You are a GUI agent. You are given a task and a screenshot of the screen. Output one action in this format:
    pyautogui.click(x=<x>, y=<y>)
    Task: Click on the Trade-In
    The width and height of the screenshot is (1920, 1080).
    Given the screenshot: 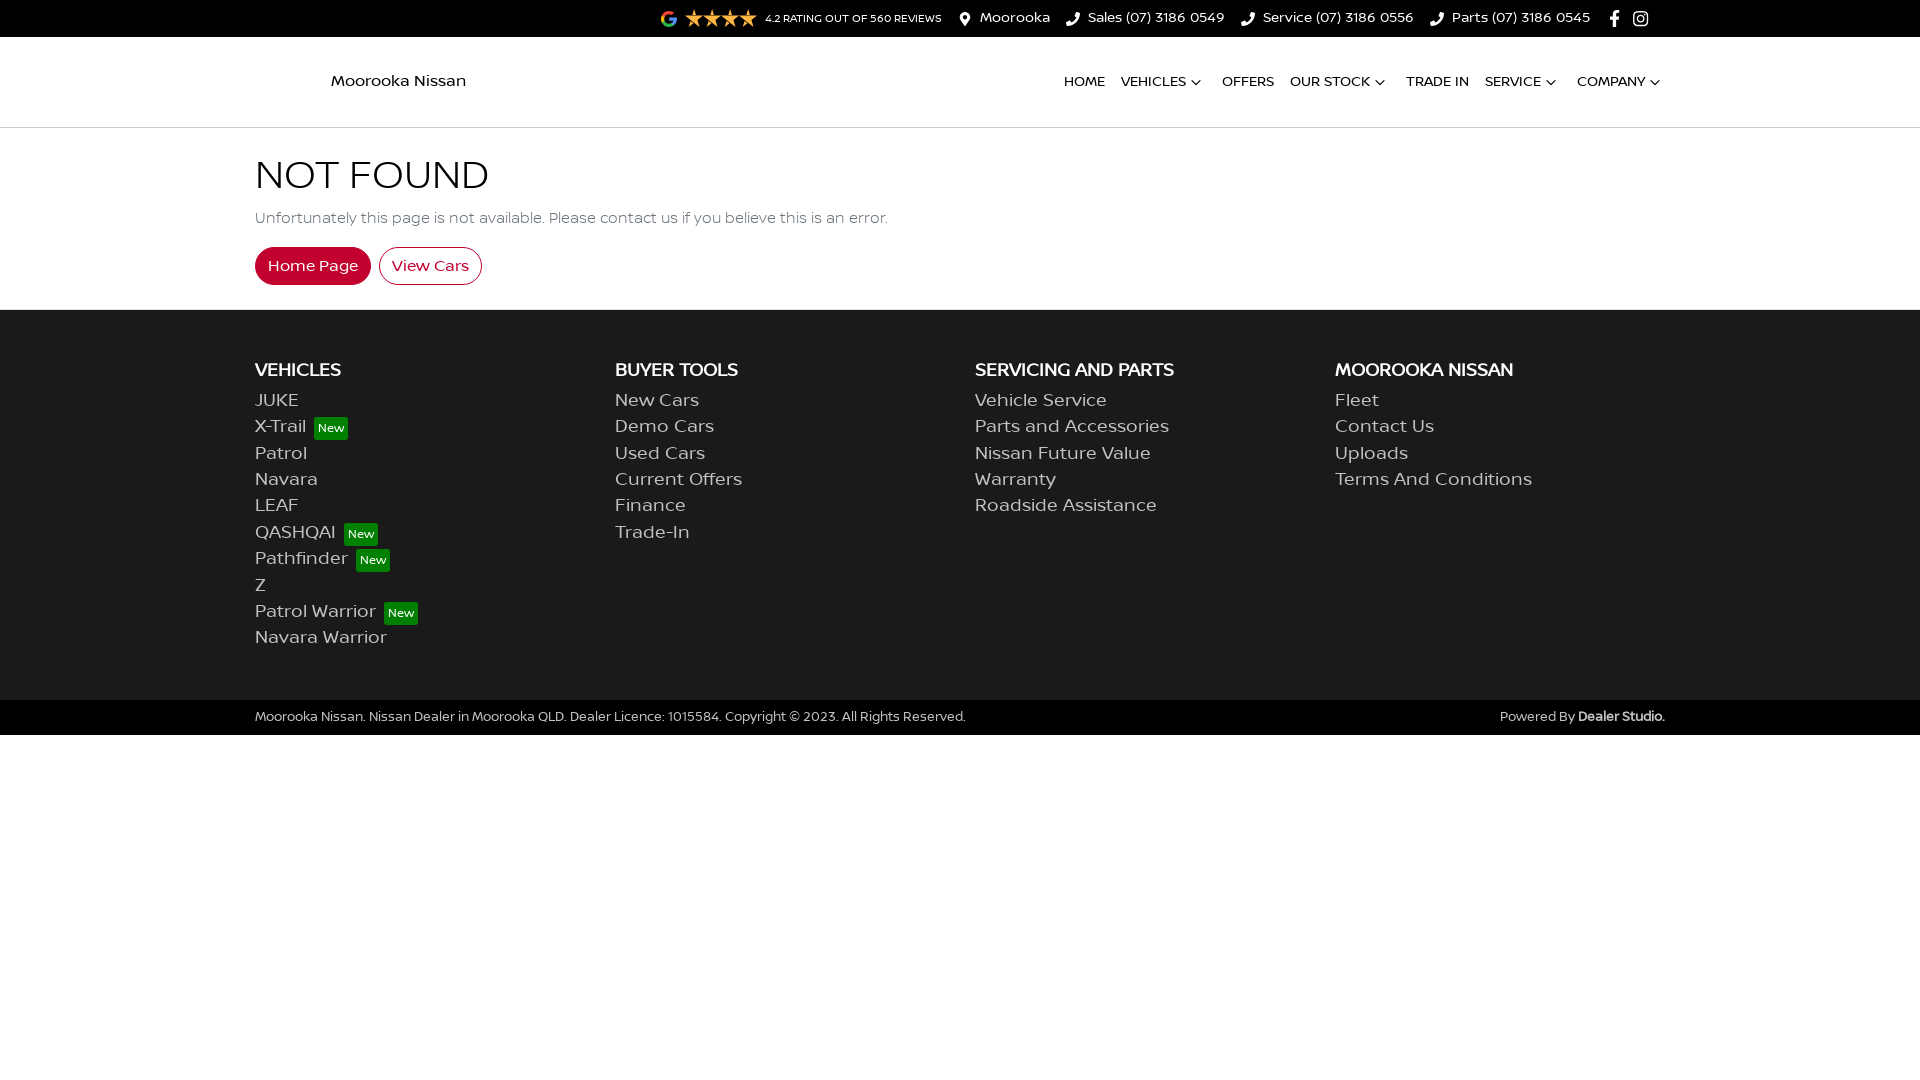 What is the action you would take?
    pyautogui.click(x=652, y=533)
    